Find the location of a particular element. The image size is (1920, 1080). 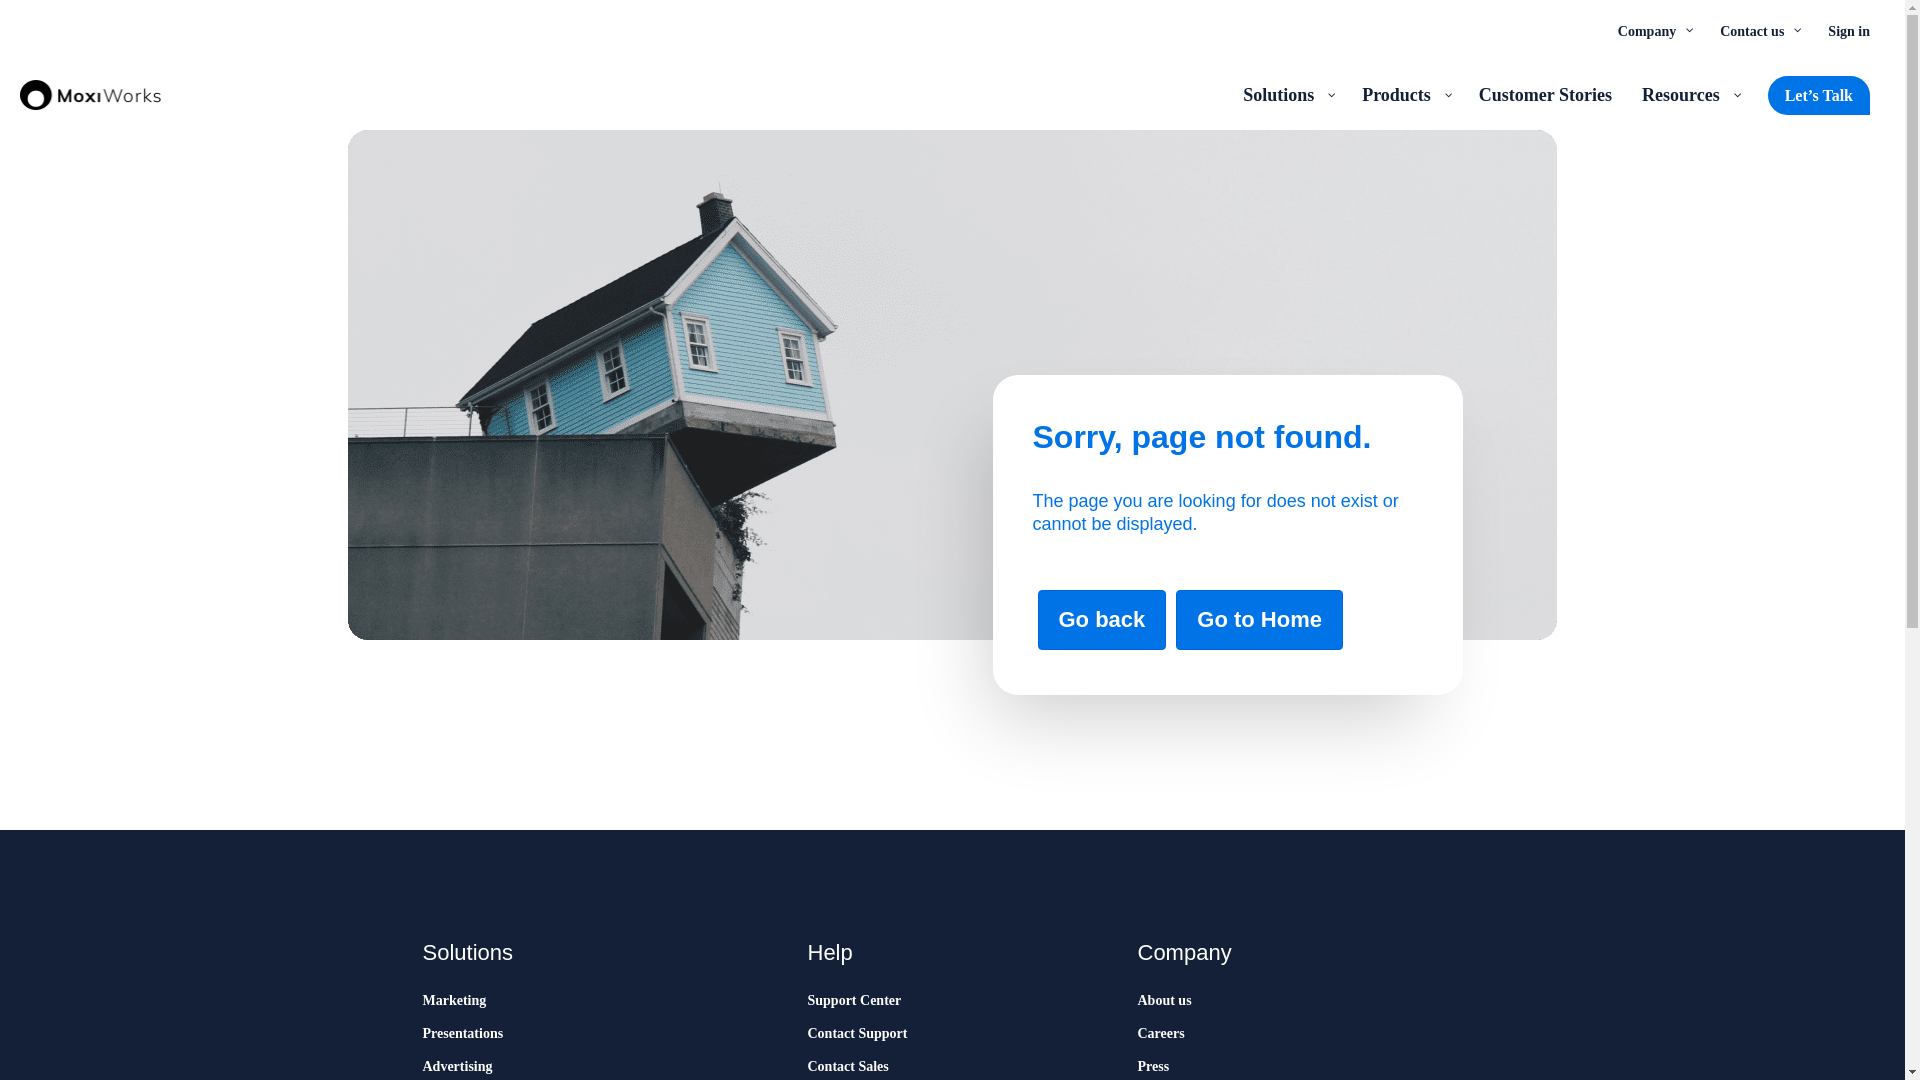

Company is located at coordinates (1654, 30).